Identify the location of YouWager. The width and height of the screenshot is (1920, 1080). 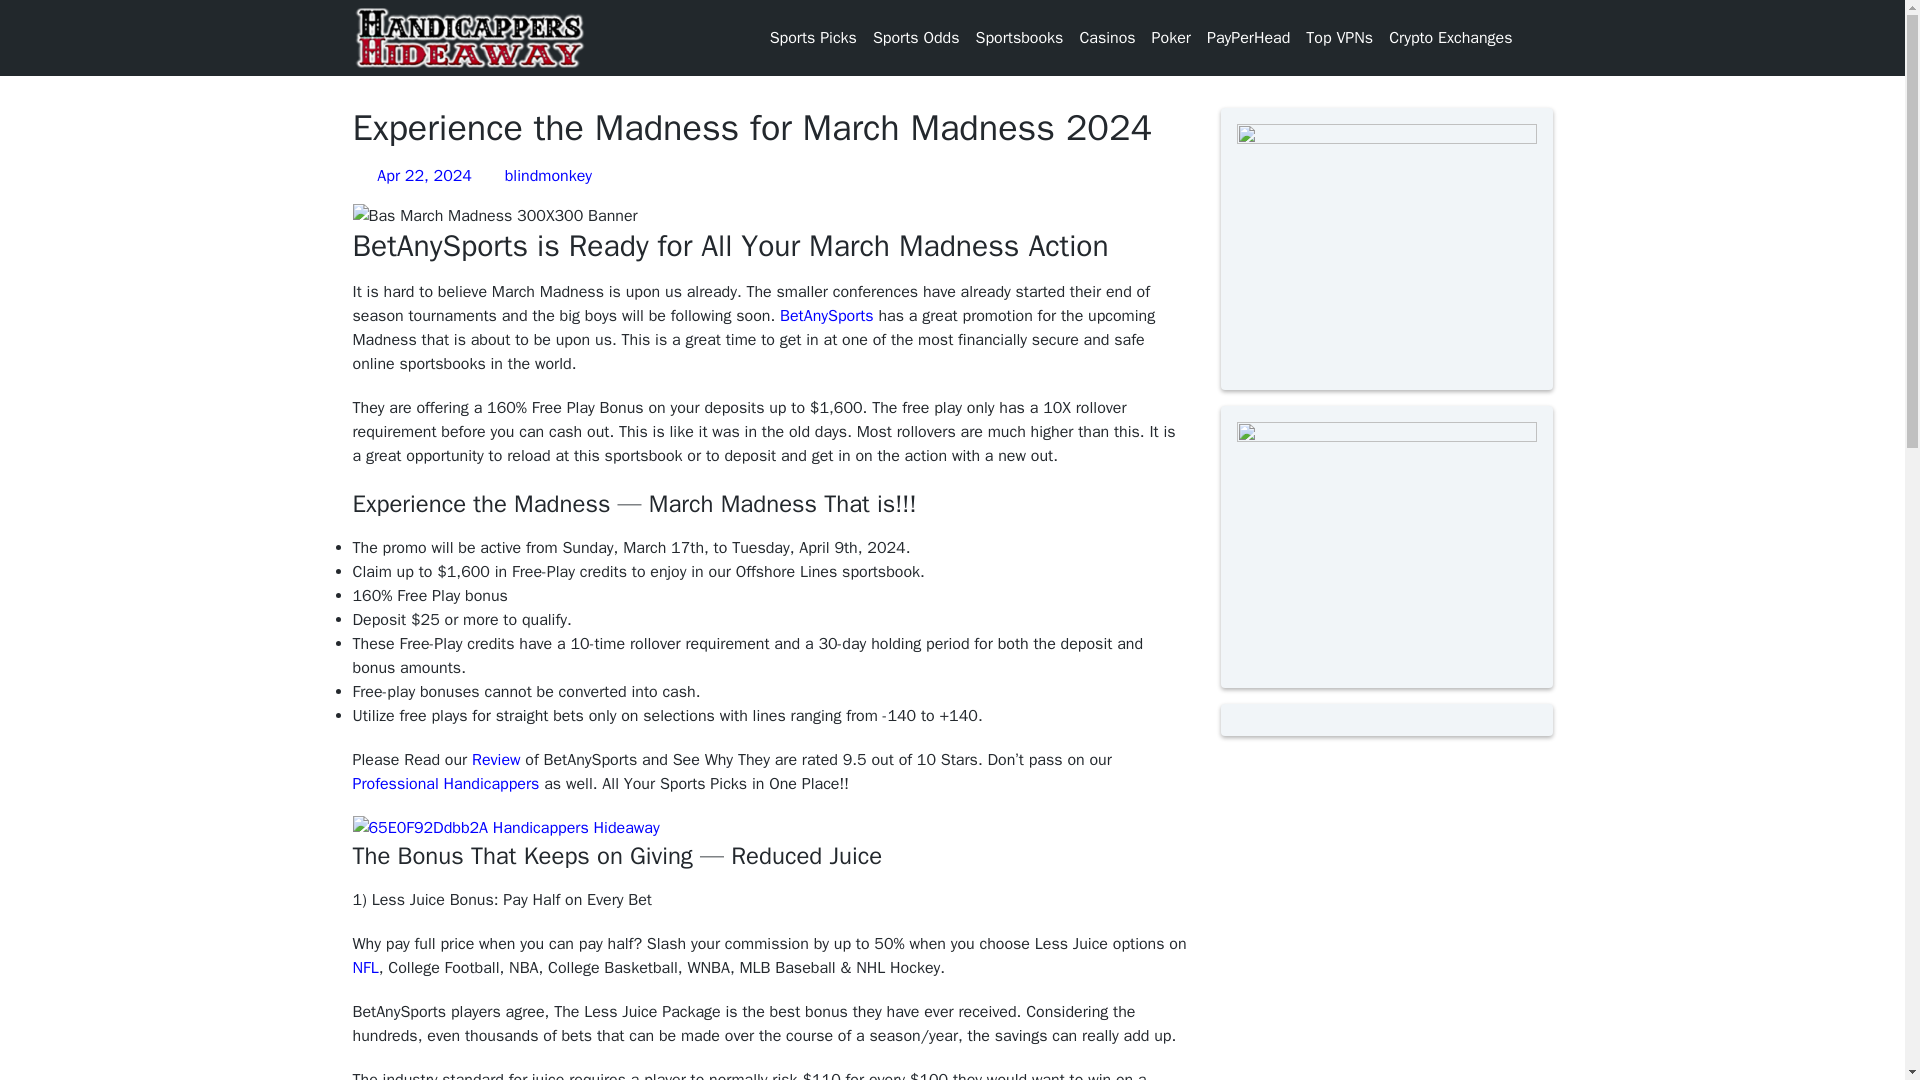
(1184, 182).